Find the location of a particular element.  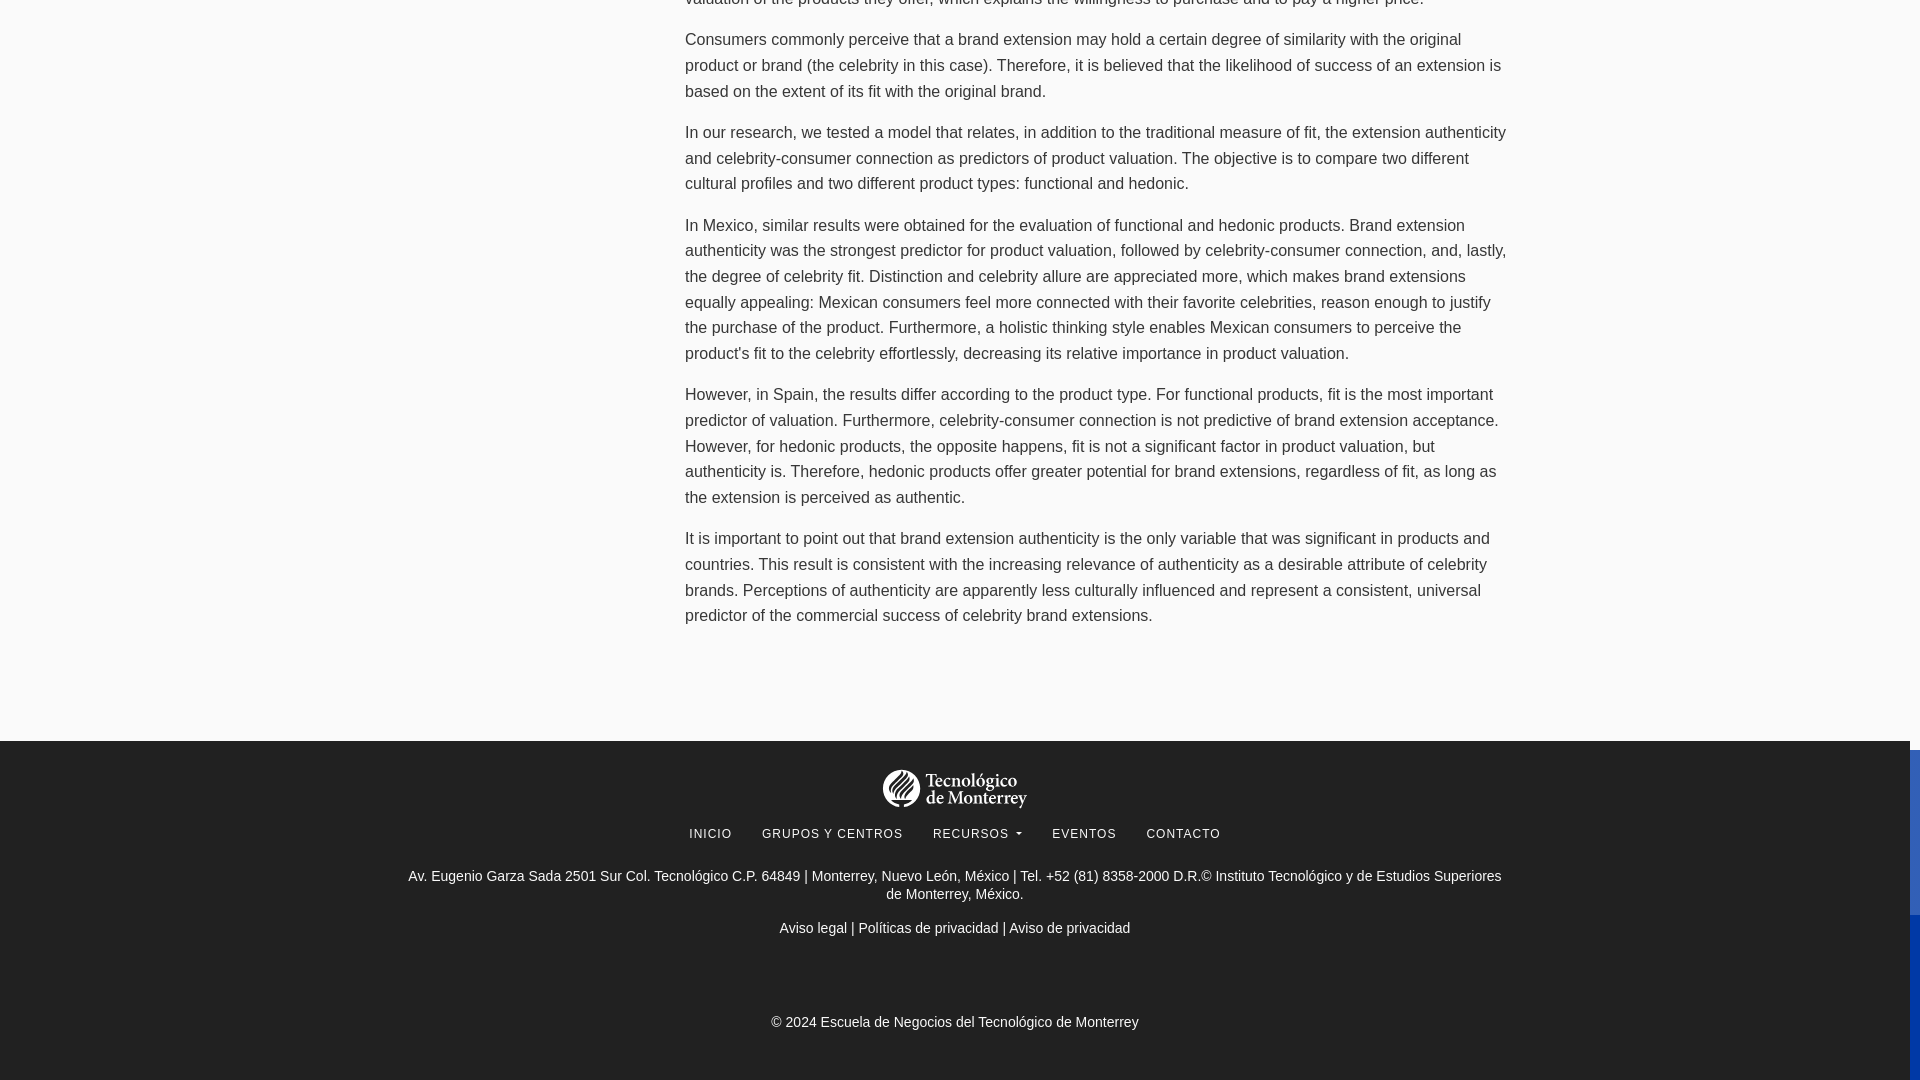

RECURSOS is located at coordinates (977, 834).